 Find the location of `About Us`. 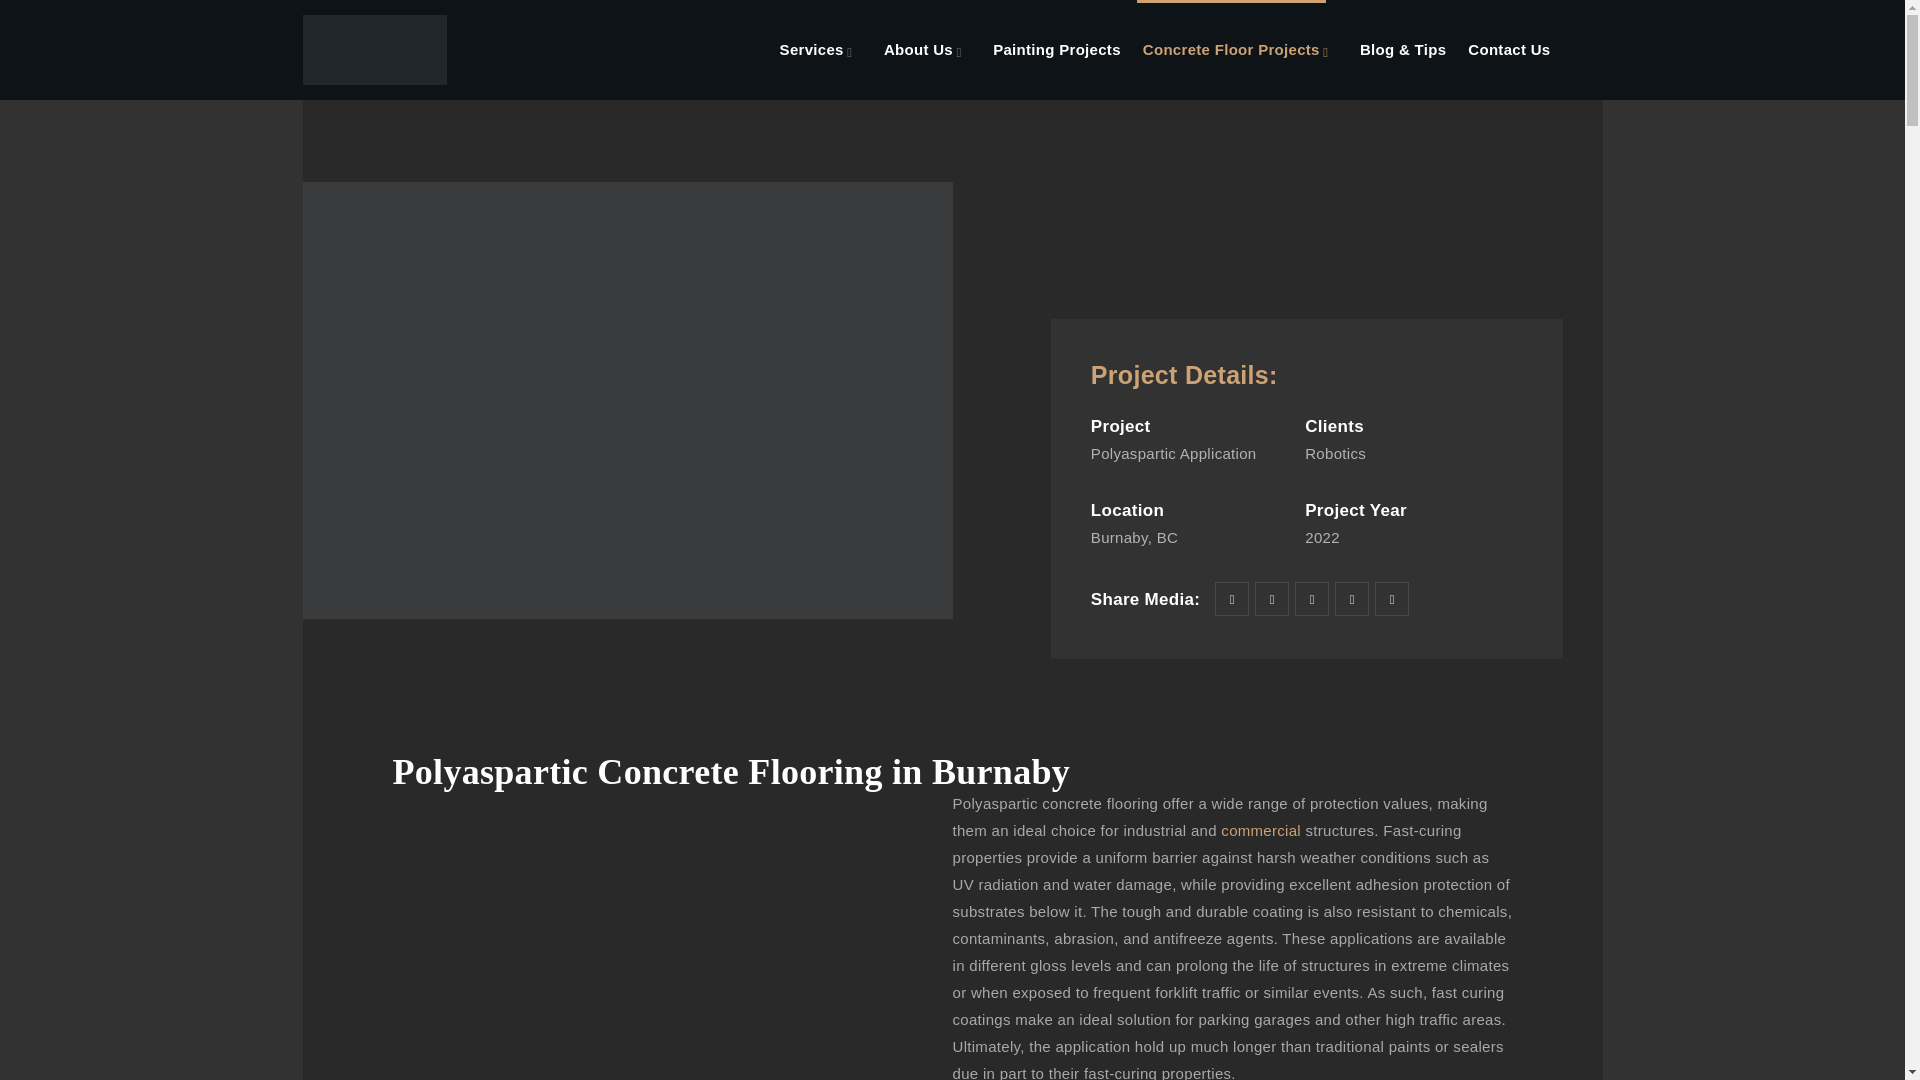

About Us is located at coordinates (918, 50).